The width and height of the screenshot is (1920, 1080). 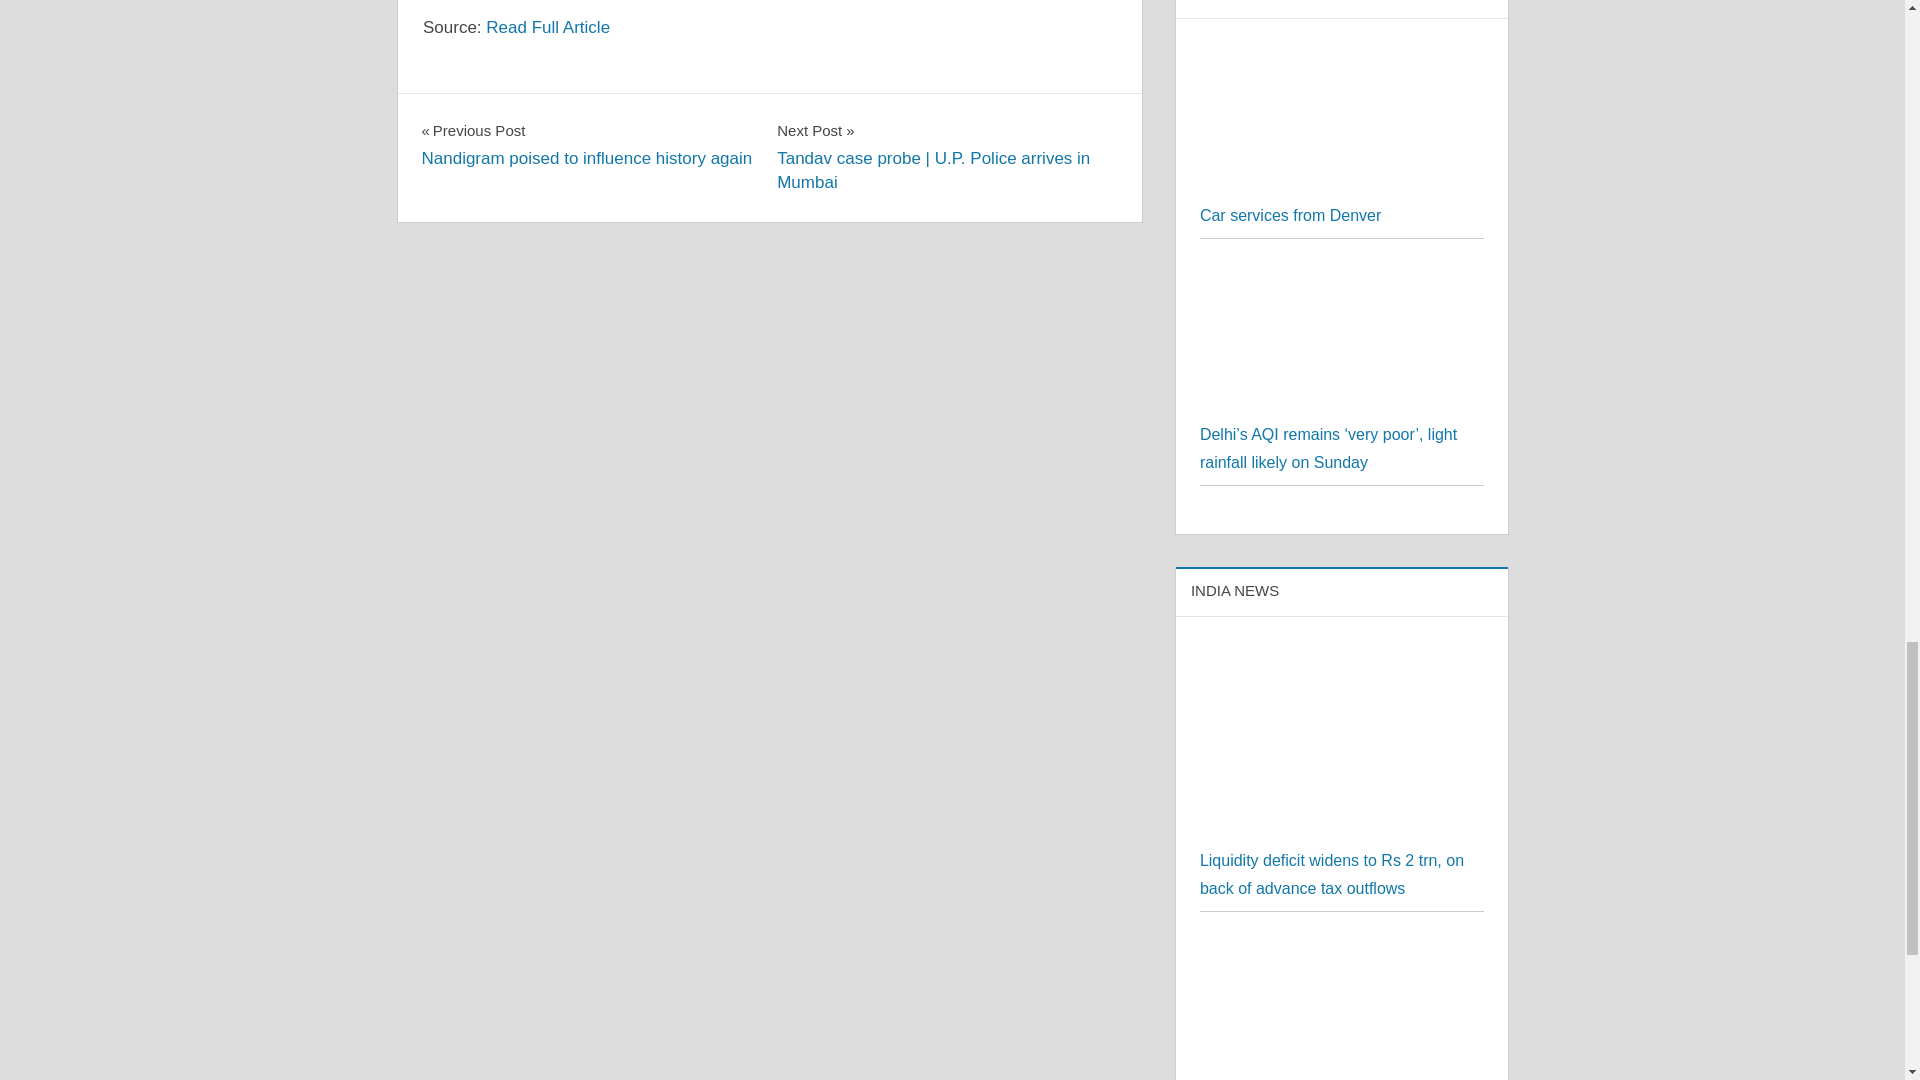 What do you see at coordinates (1342, 1008) in the screenshot?
I see `Bitcoin Beats Equities, Gold In 2023!` at bounding box center [1342, 1008].